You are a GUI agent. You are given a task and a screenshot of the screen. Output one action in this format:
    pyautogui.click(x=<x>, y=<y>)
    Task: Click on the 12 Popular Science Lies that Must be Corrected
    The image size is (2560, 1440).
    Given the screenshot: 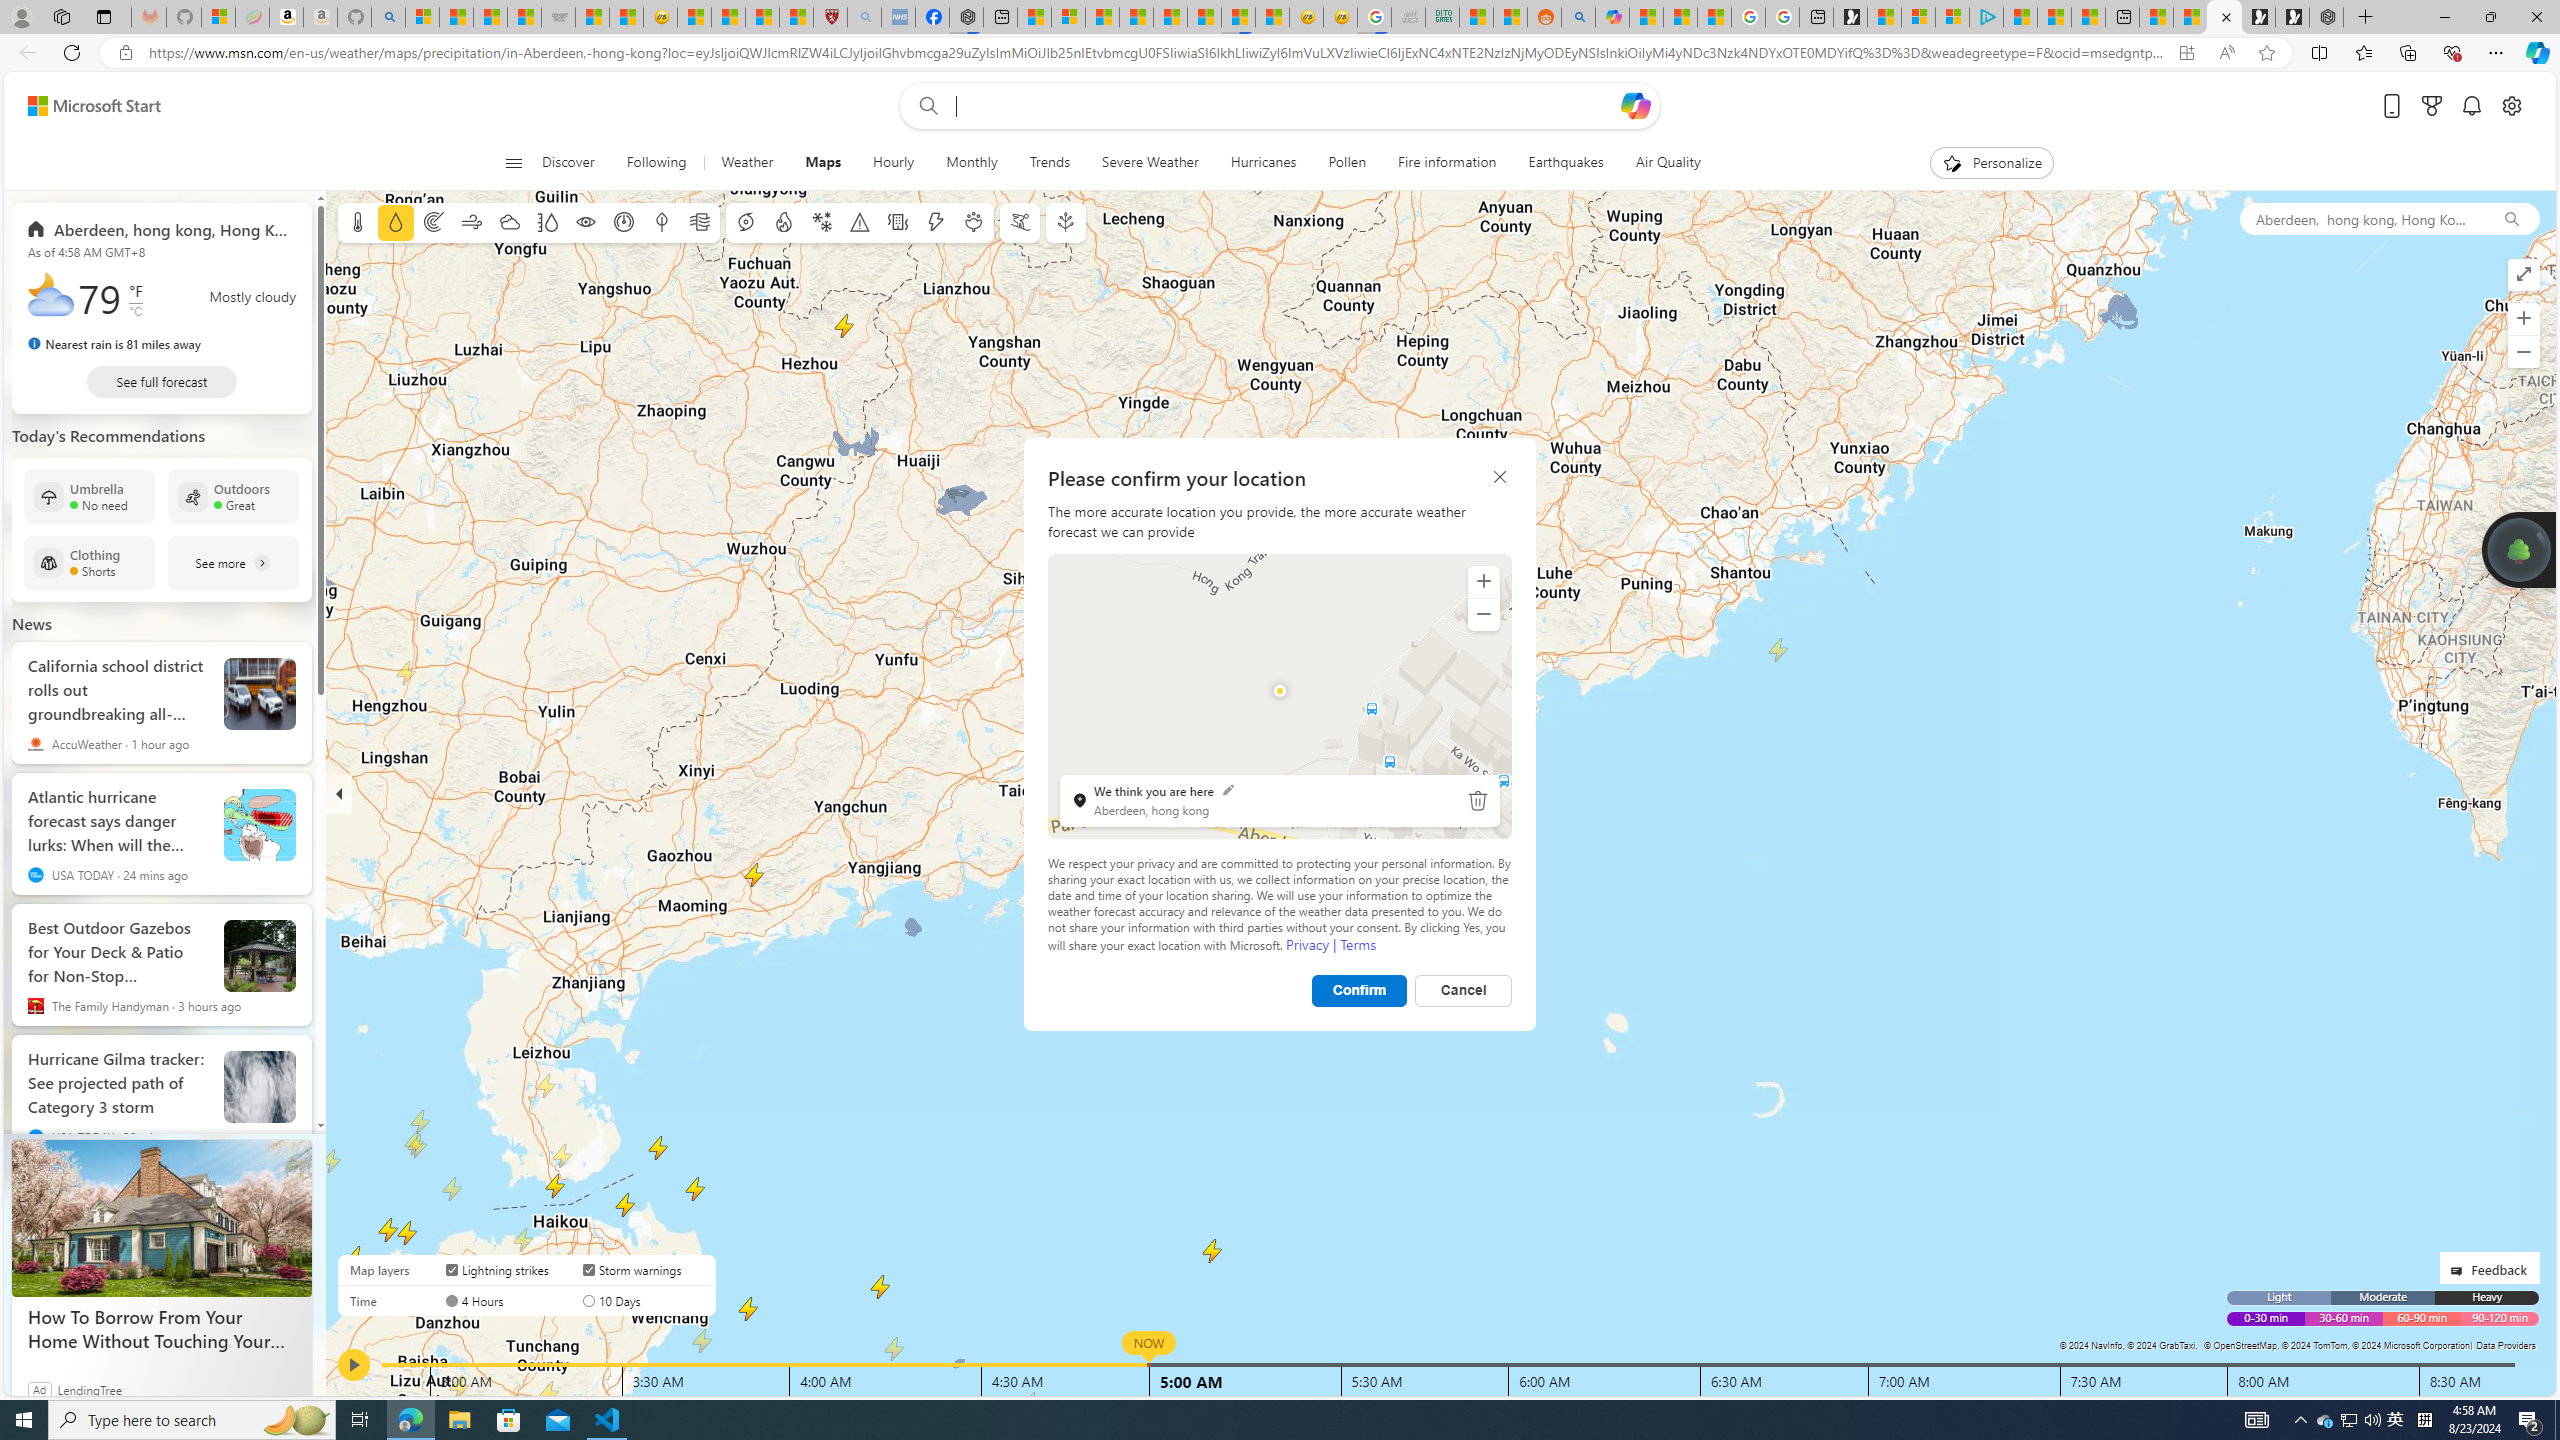 What is the action you would take?
    pyautogui.click(x=796, y=17)
    